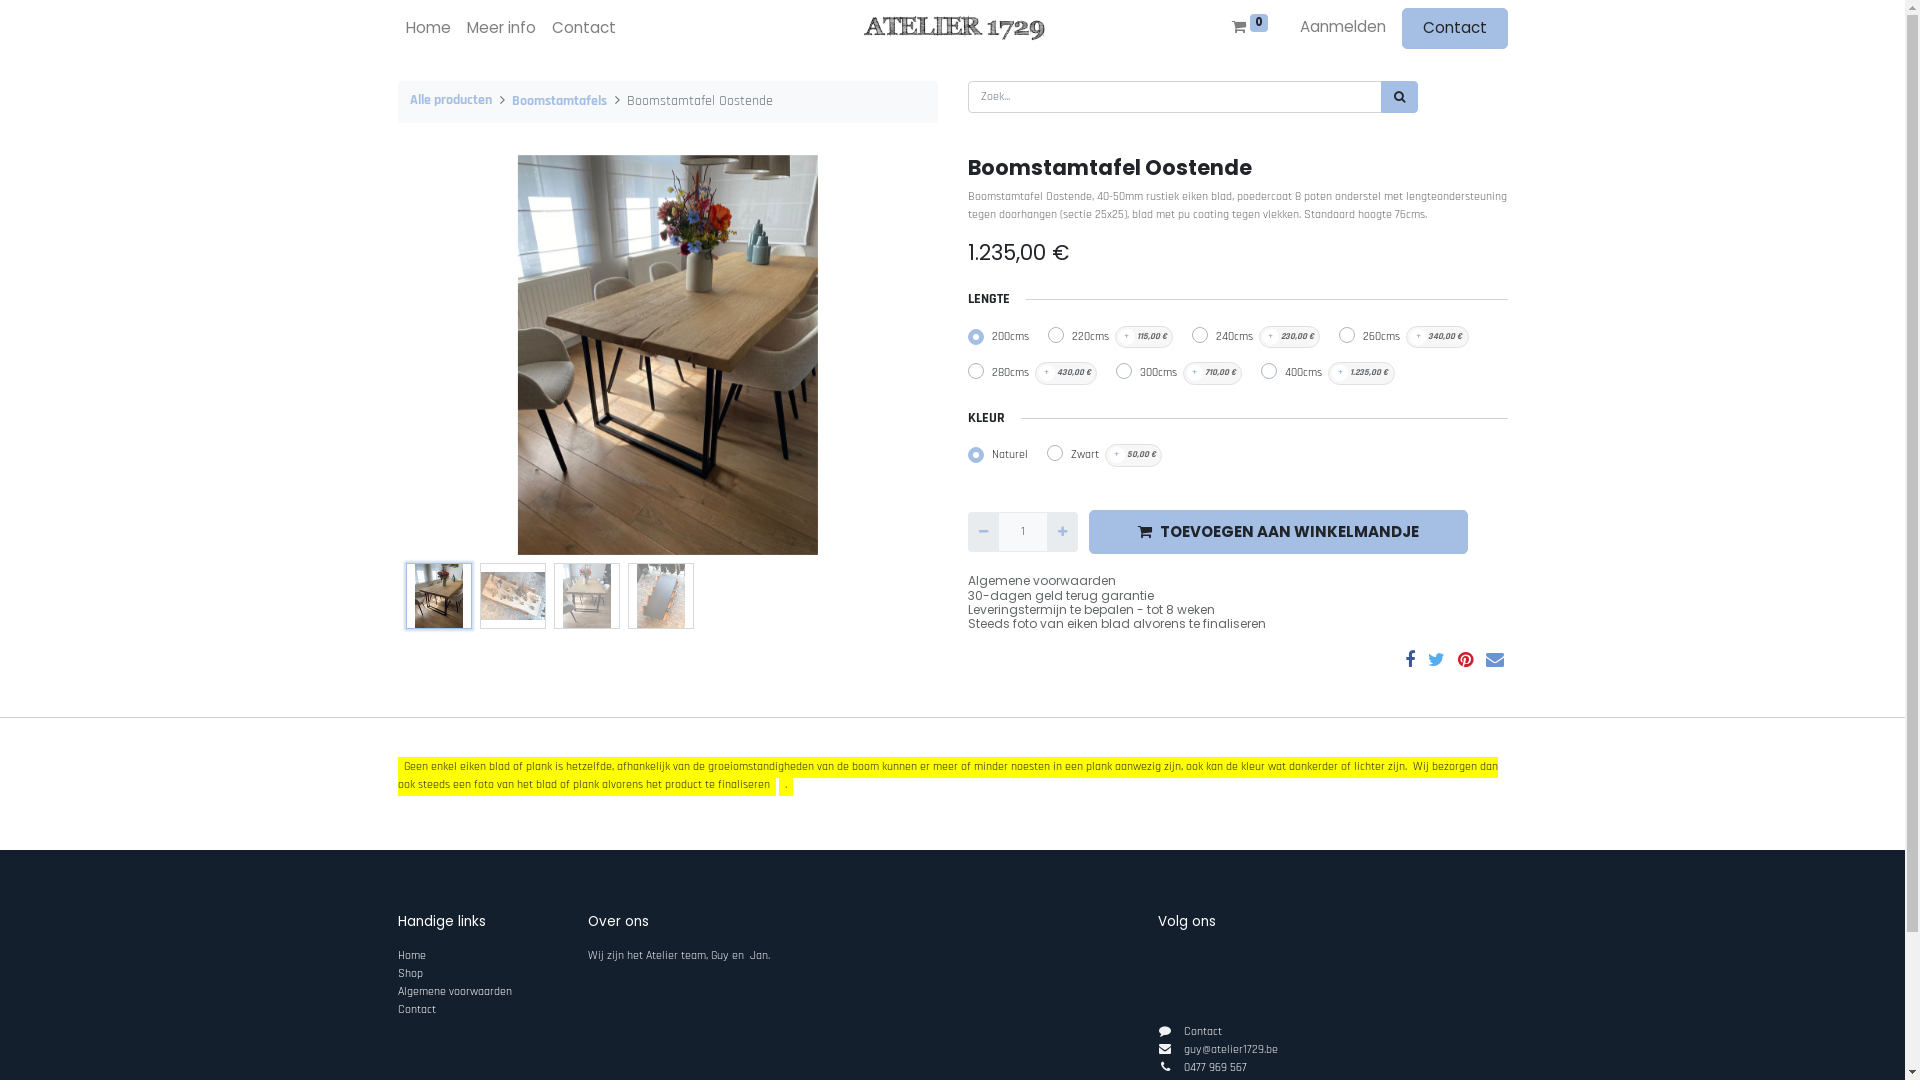 Image resolution: width=1920 pixels, height=1080 pixels. Describe the element at coordinates (1187, 1050) in the screenshot. I see `g` at that location.